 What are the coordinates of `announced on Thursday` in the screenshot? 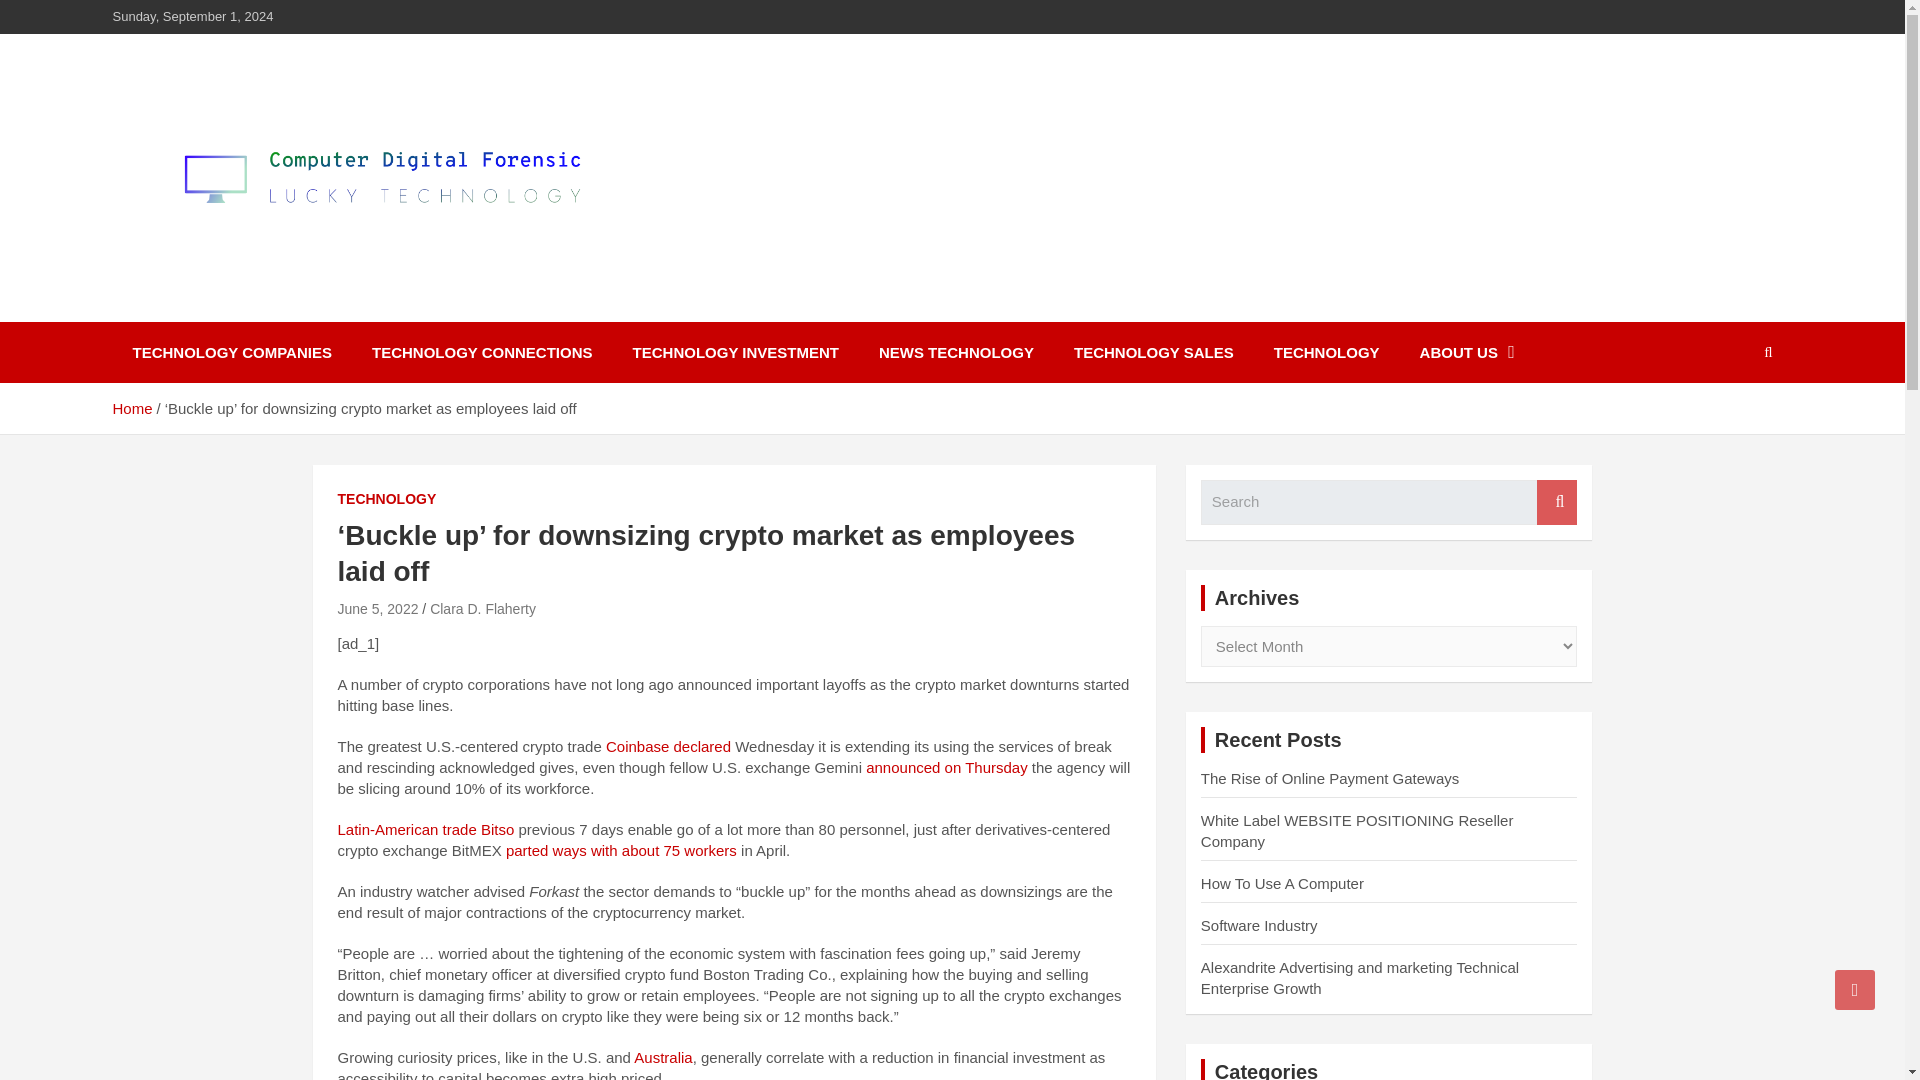 It's located at (944, 768).